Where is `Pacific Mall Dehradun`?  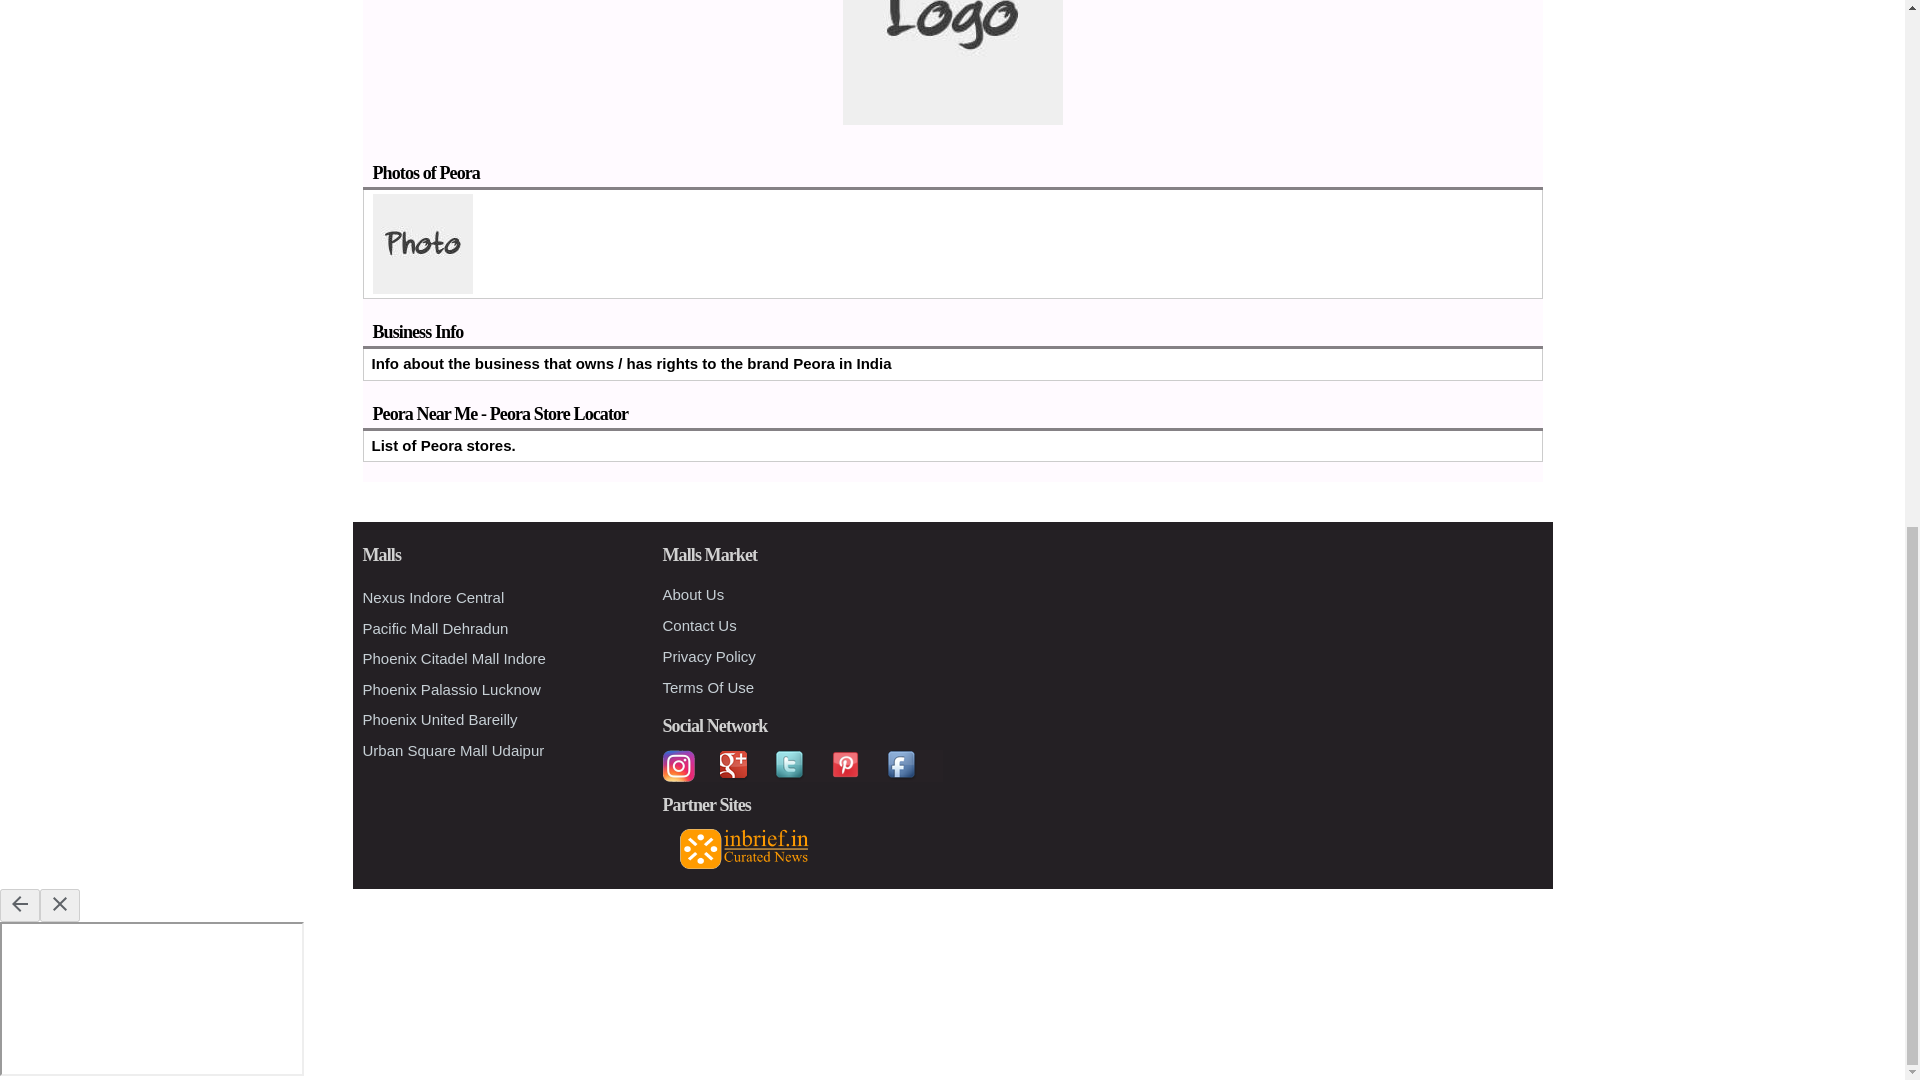 Pacific Mall Dehradun is located at coordinates (435, 627).